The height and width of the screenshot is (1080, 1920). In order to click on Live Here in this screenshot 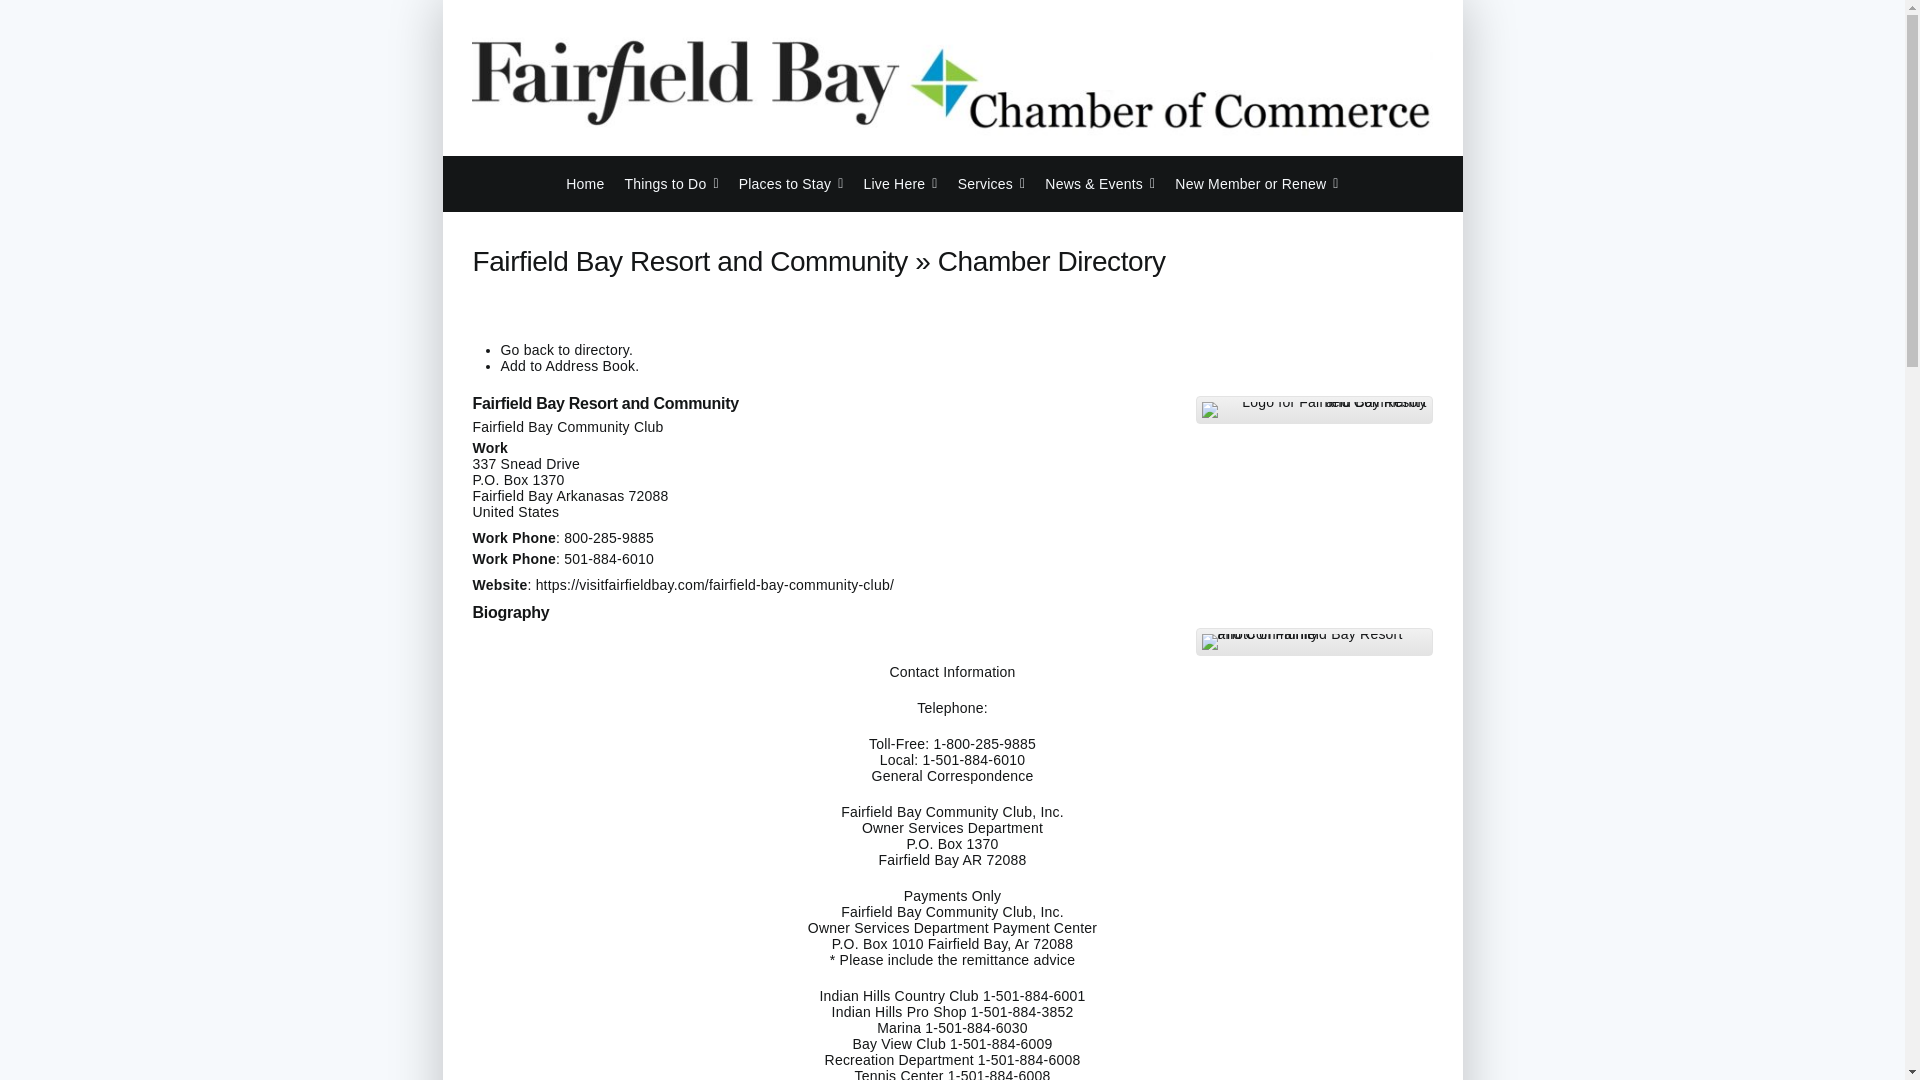, I will do `click(899, 183)`.